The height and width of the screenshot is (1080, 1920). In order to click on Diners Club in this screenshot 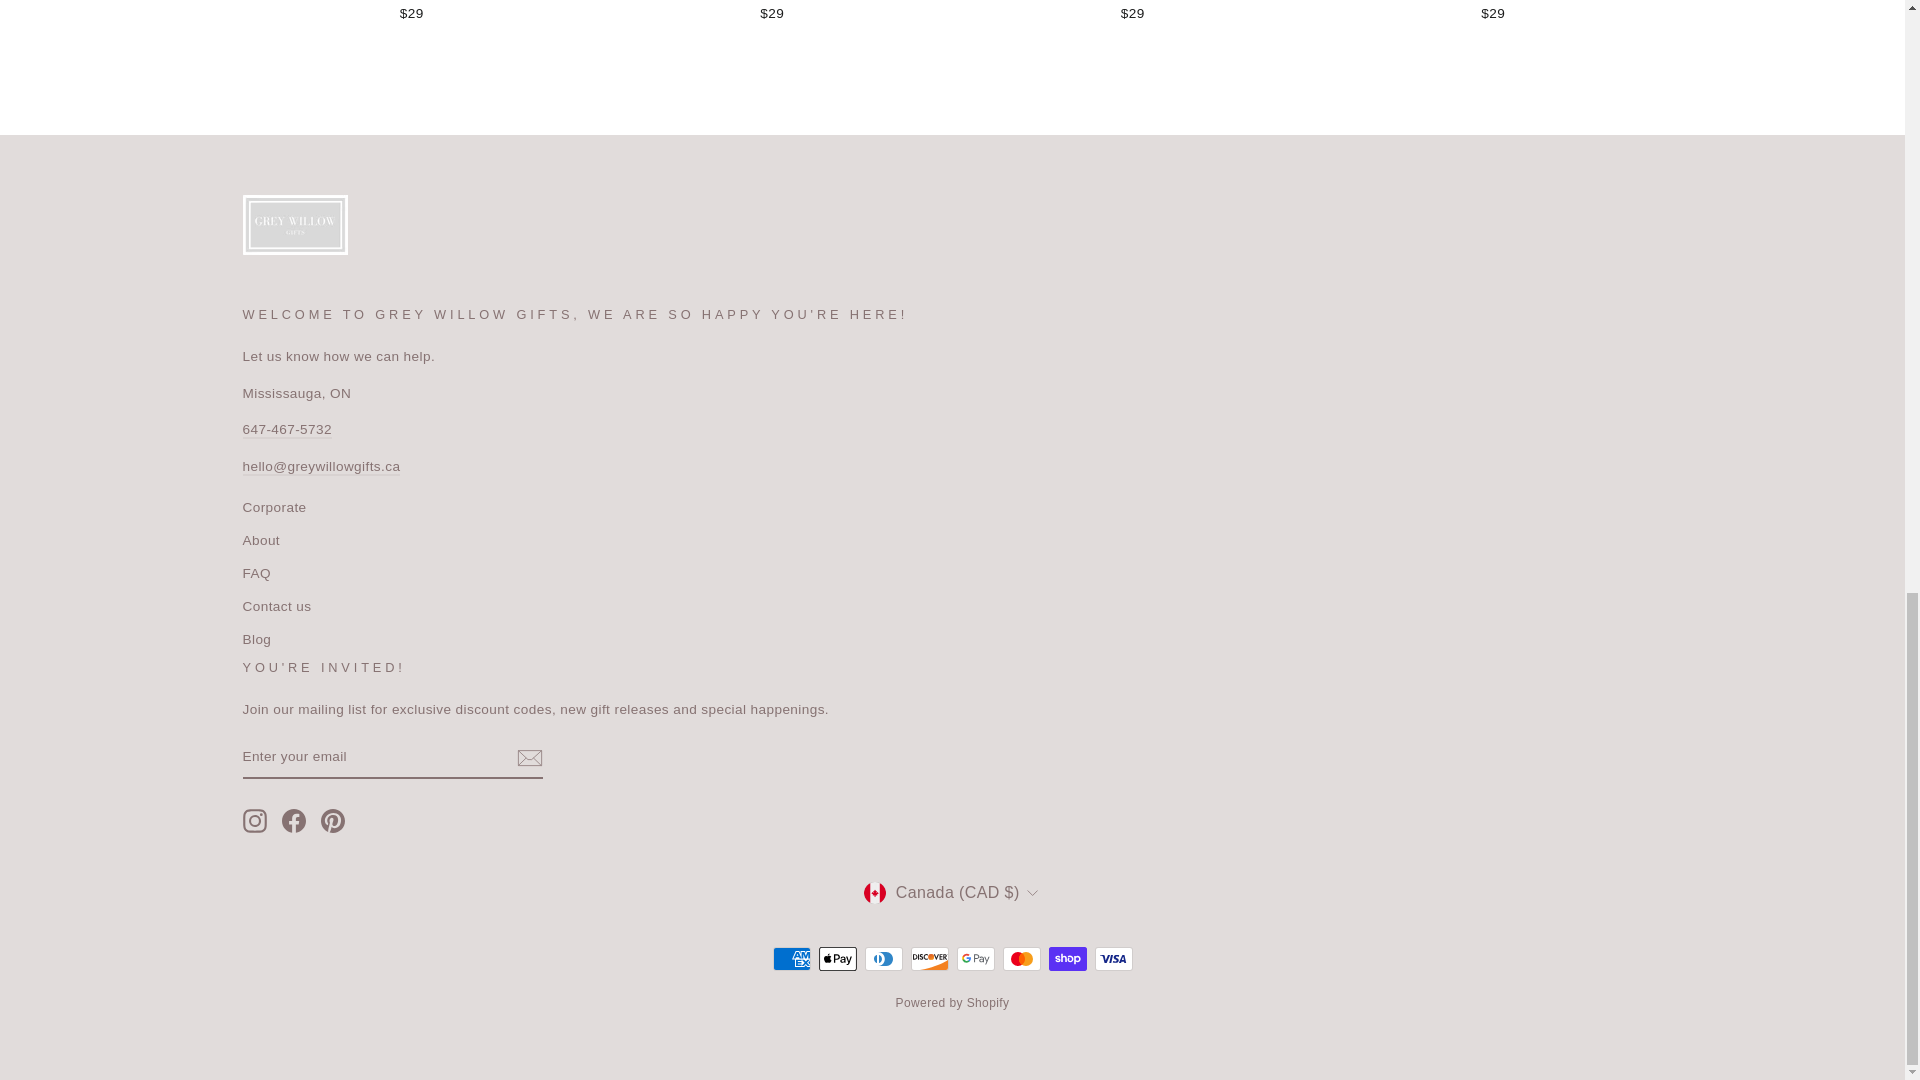, I will do `click(883, 958)`.